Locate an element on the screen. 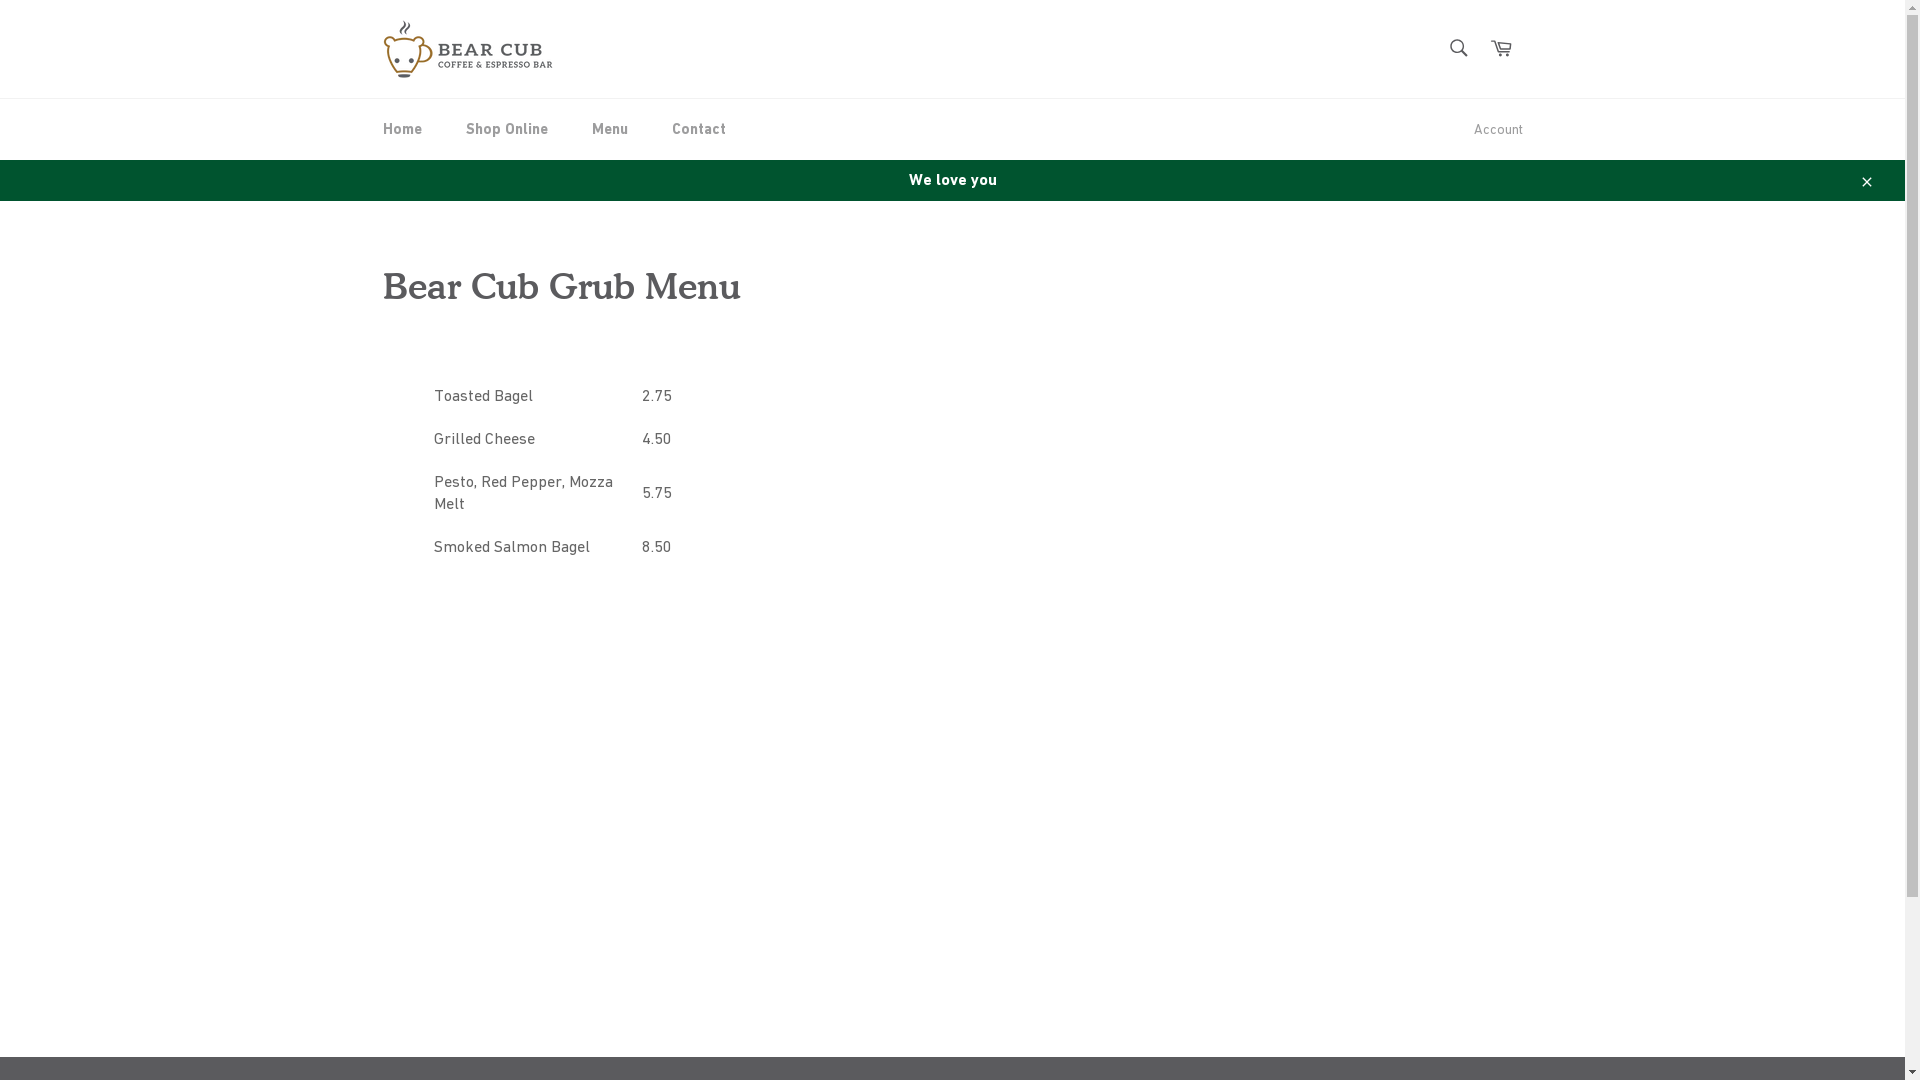 The image size is (1920, 1080). Search is located at coordinates (1458, 47).